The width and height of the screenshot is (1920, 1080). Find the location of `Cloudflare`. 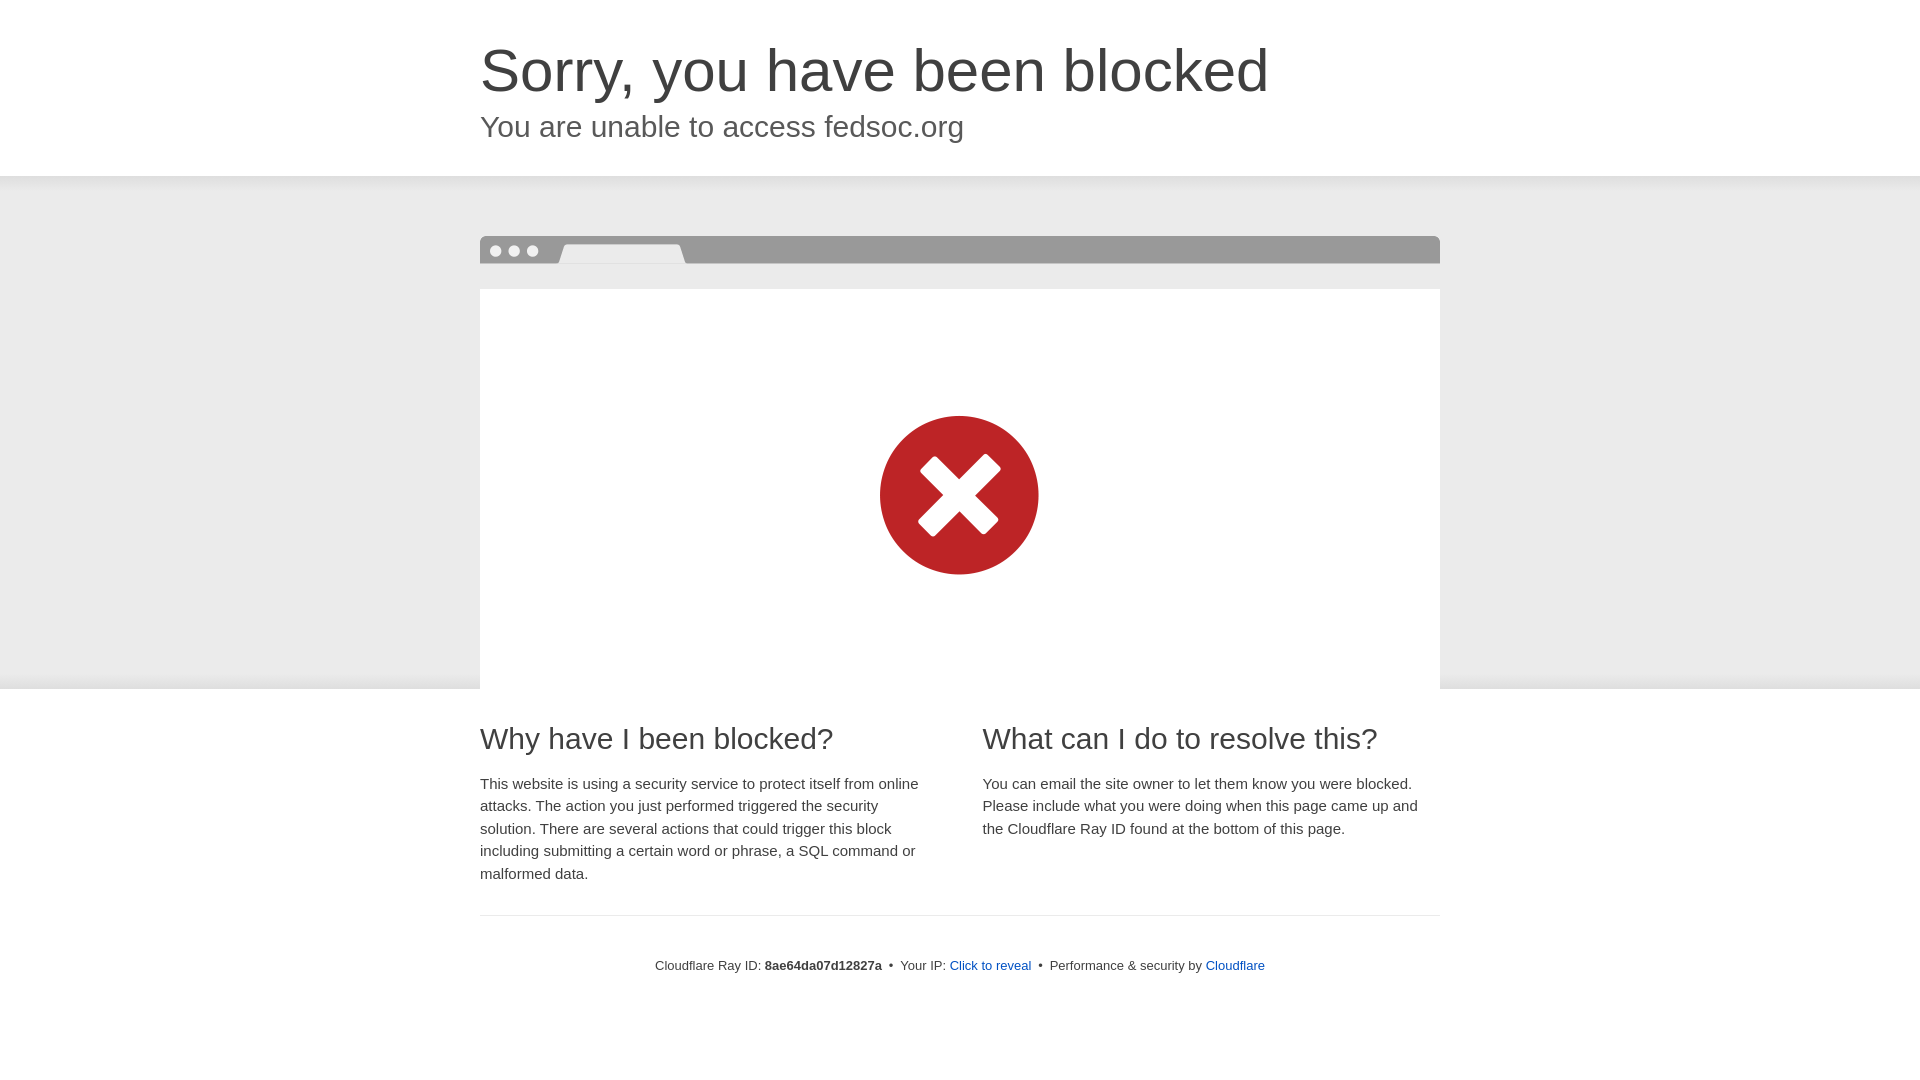

Cloudflare is located at coordinates (1235, 965).